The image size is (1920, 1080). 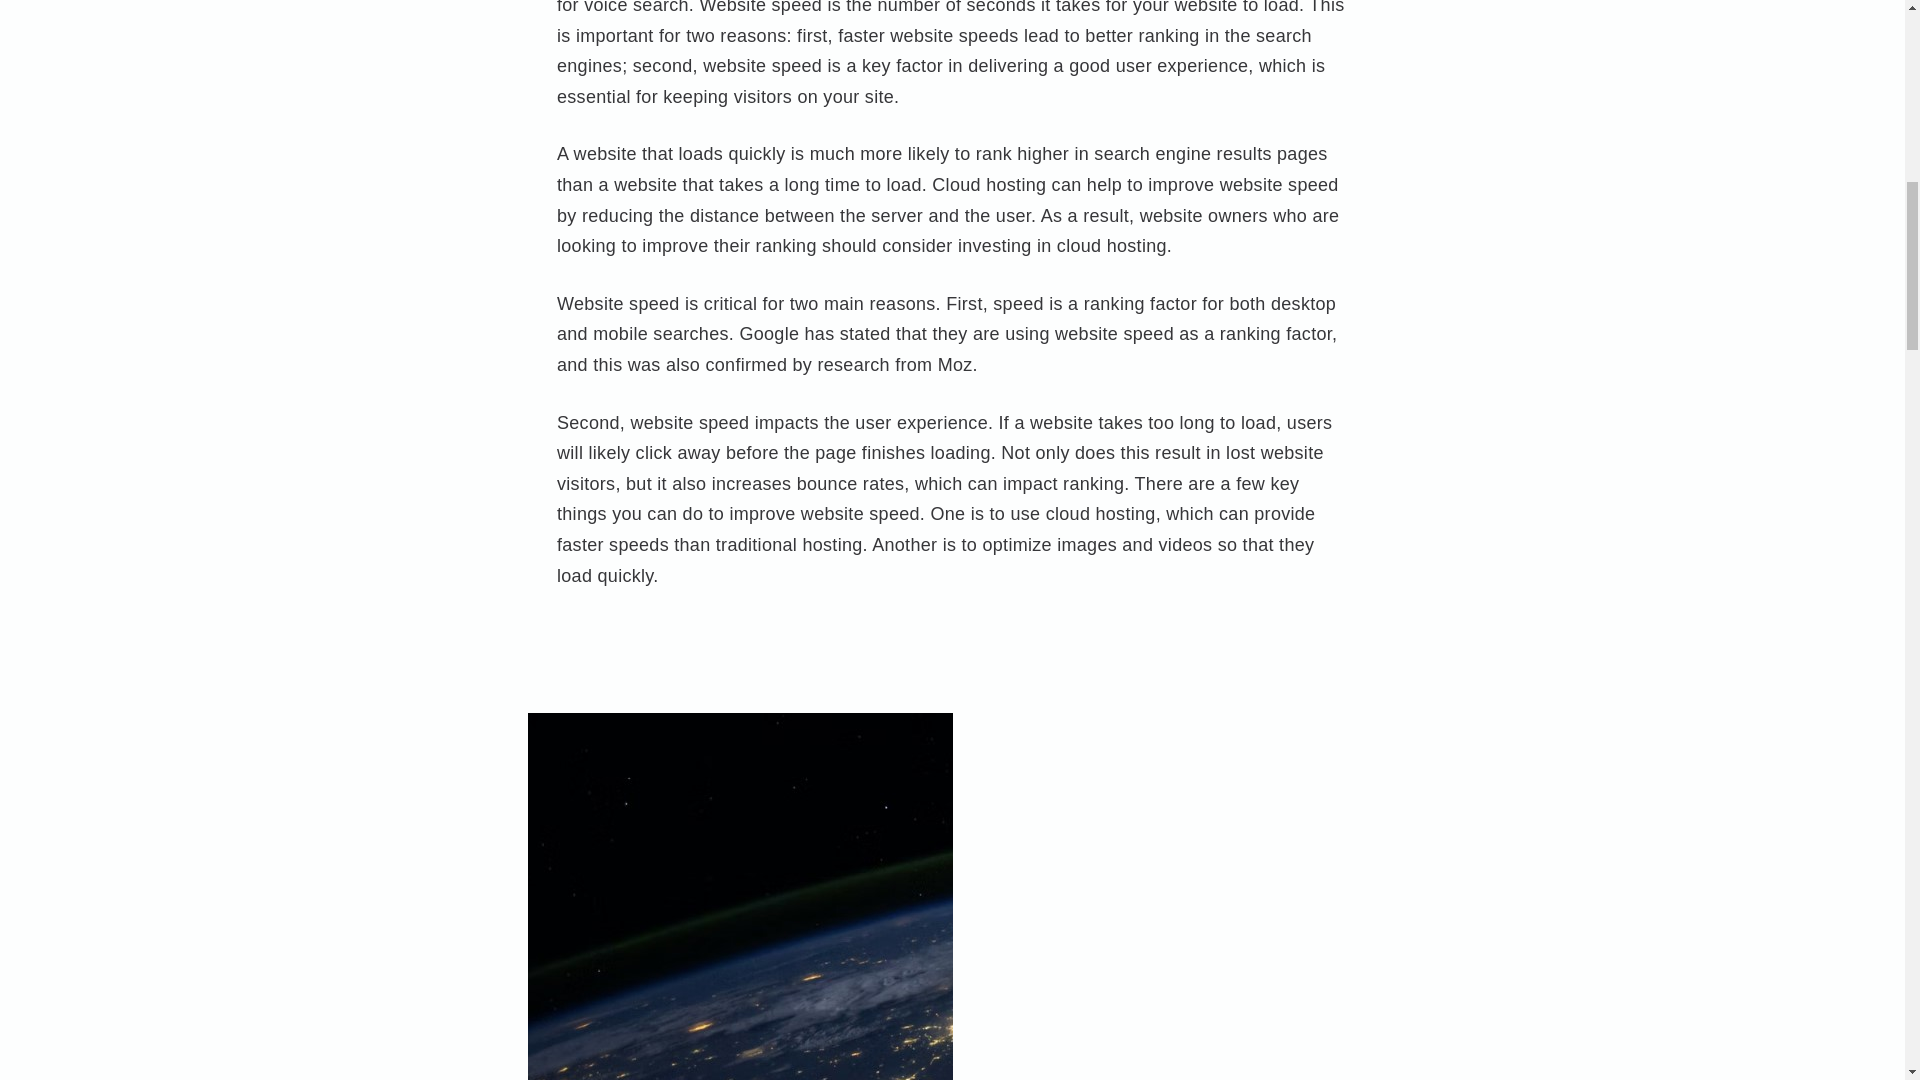 I want to click on Scroll back to top, so click(x=1855, y=949).